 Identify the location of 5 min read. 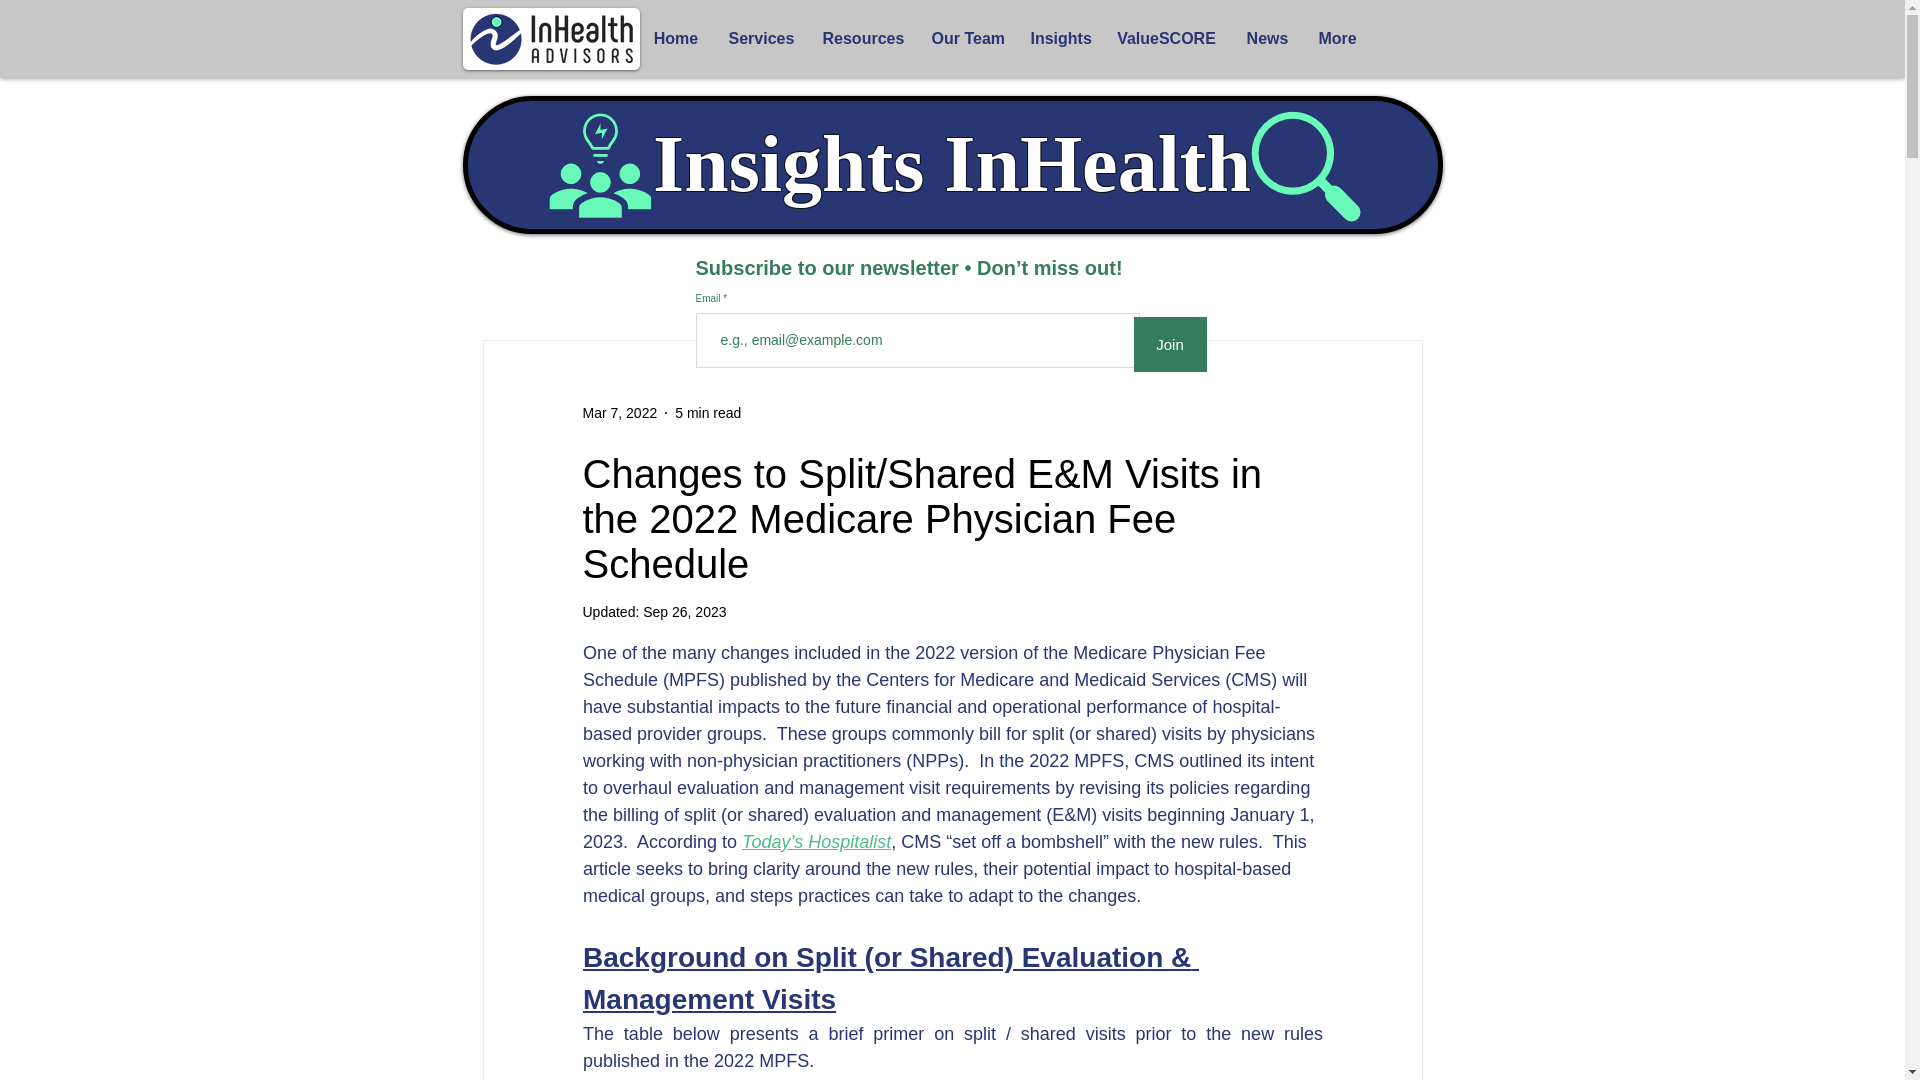
(708, 412).